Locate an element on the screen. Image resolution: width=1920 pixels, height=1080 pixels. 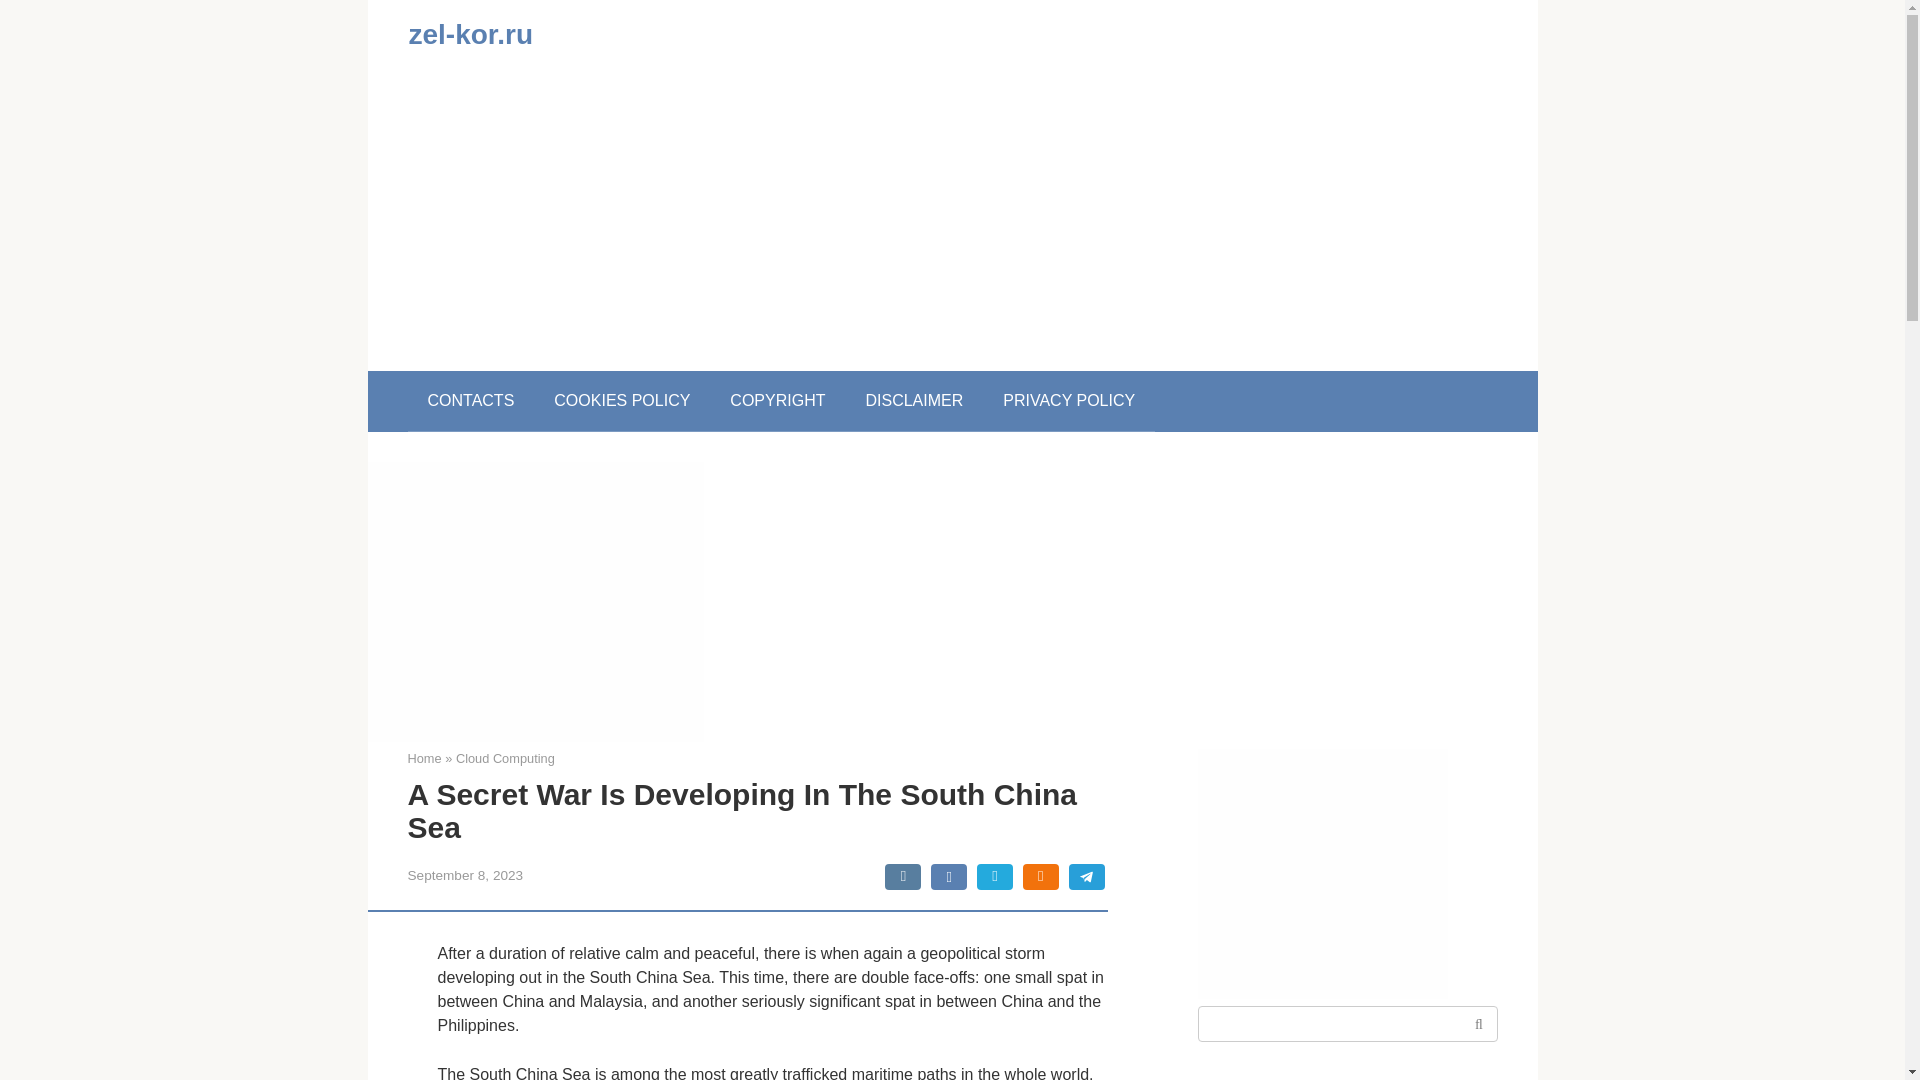
Cloud Computing is located at coordinates (505, 758).